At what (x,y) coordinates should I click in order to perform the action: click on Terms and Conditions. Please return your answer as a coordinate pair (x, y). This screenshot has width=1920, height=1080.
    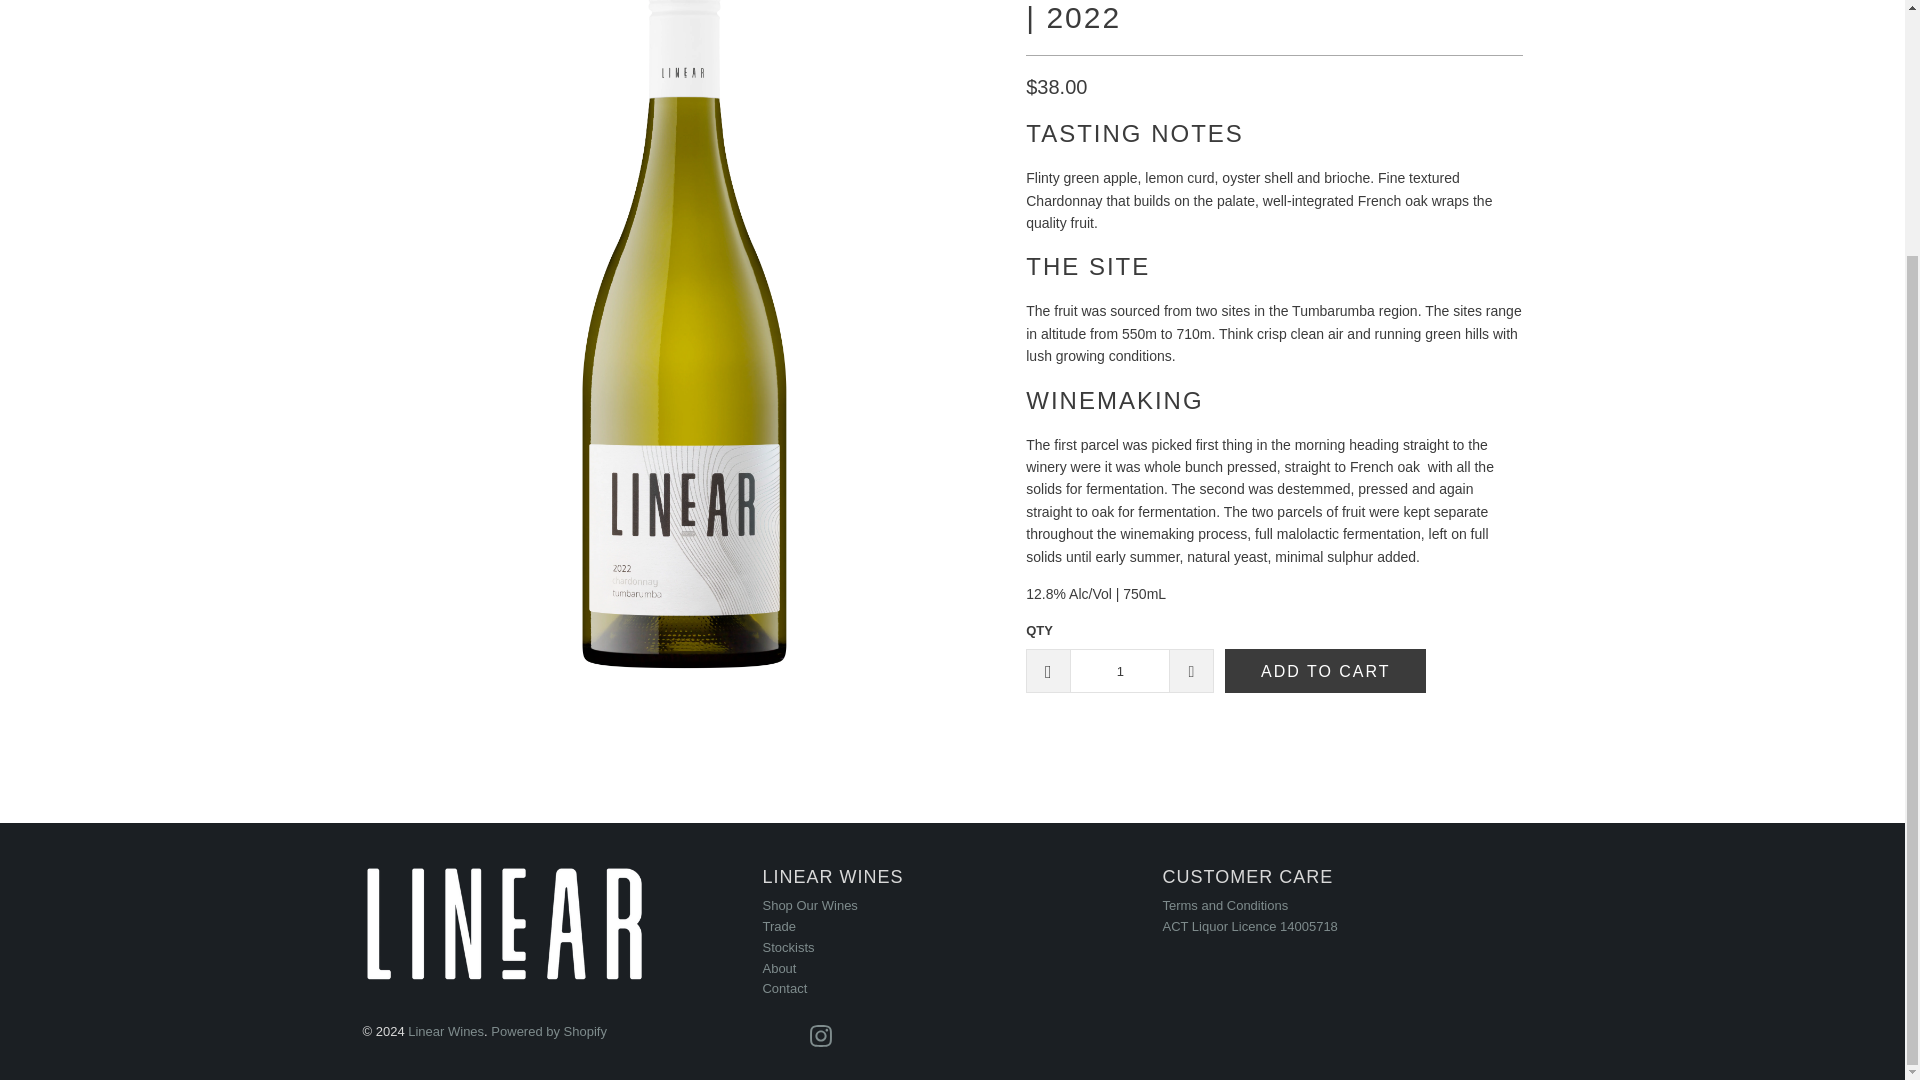
    Looking at the image, I should click on (1224, 904).